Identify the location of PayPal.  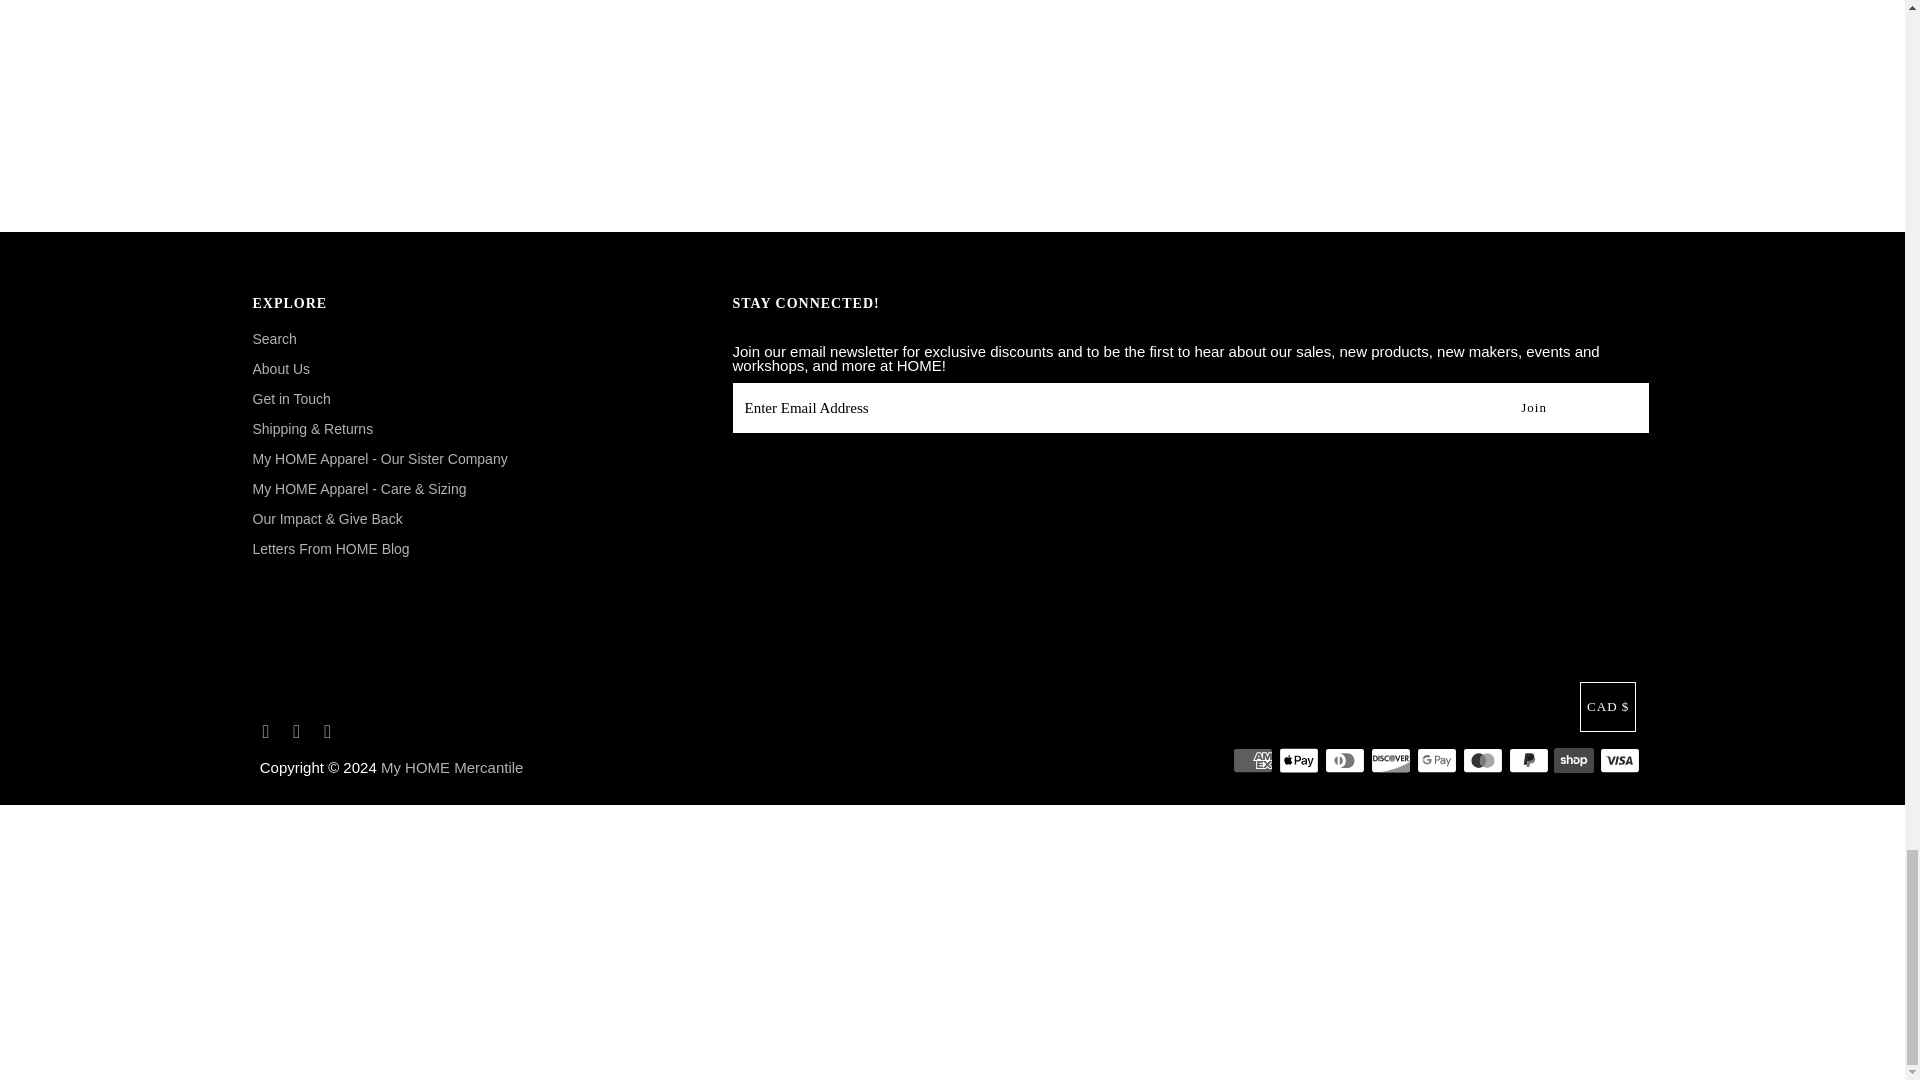
(1529, 760).